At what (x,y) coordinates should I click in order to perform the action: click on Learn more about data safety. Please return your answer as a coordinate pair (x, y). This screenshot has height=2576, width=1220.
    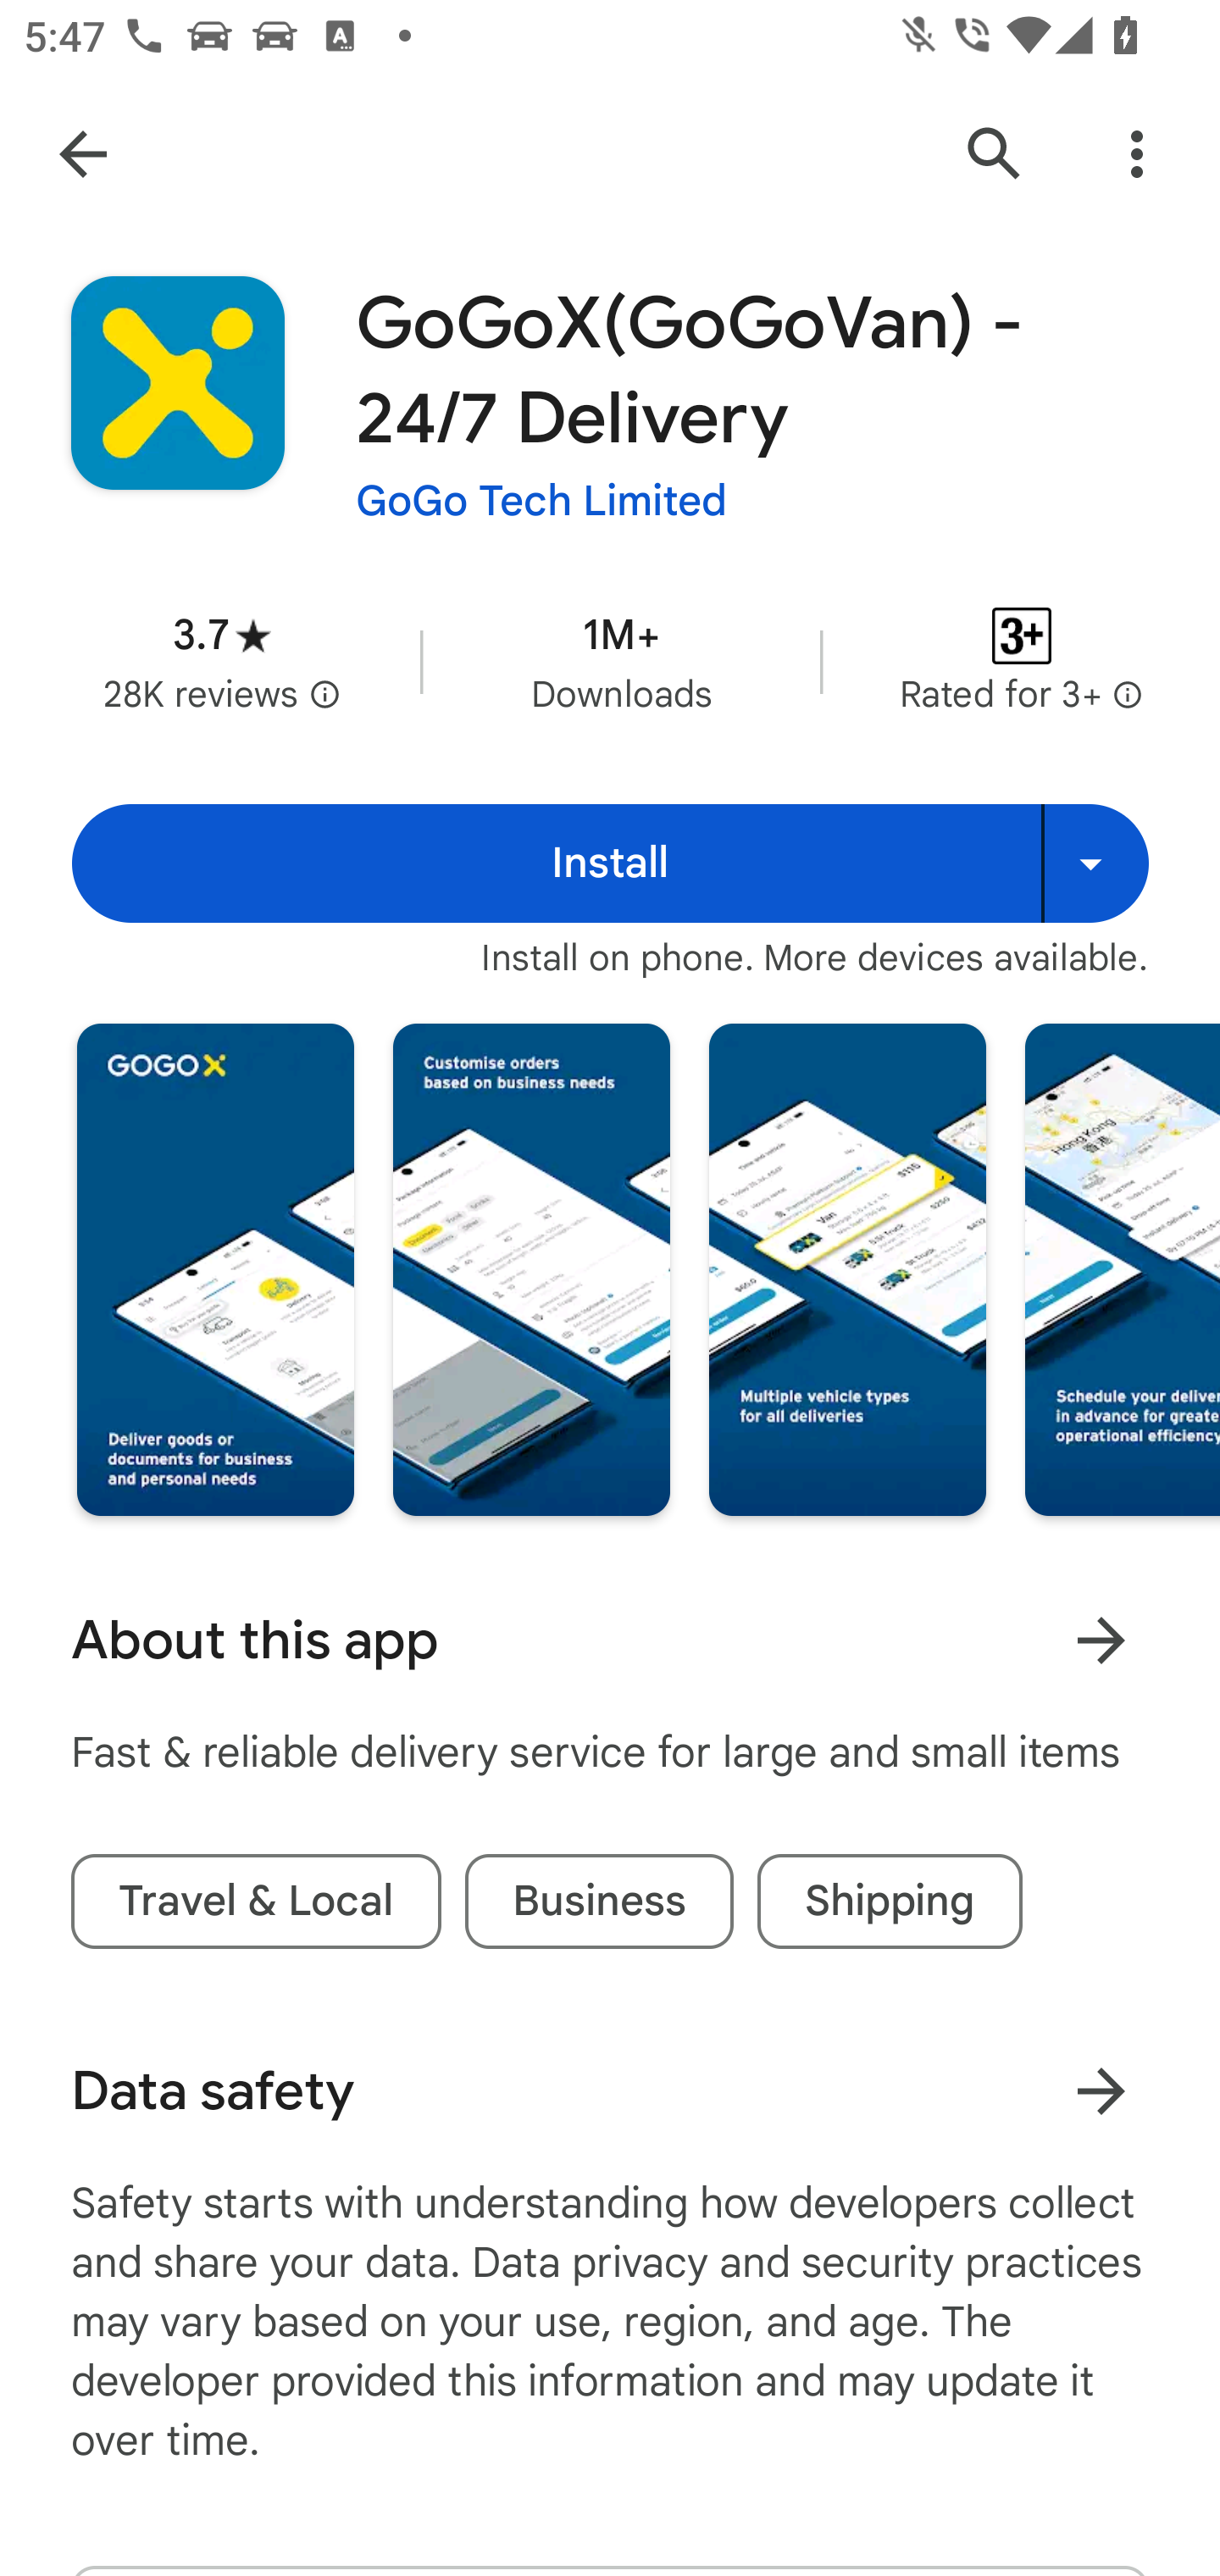
    Looking at the image, I should click on (1101, 2090).